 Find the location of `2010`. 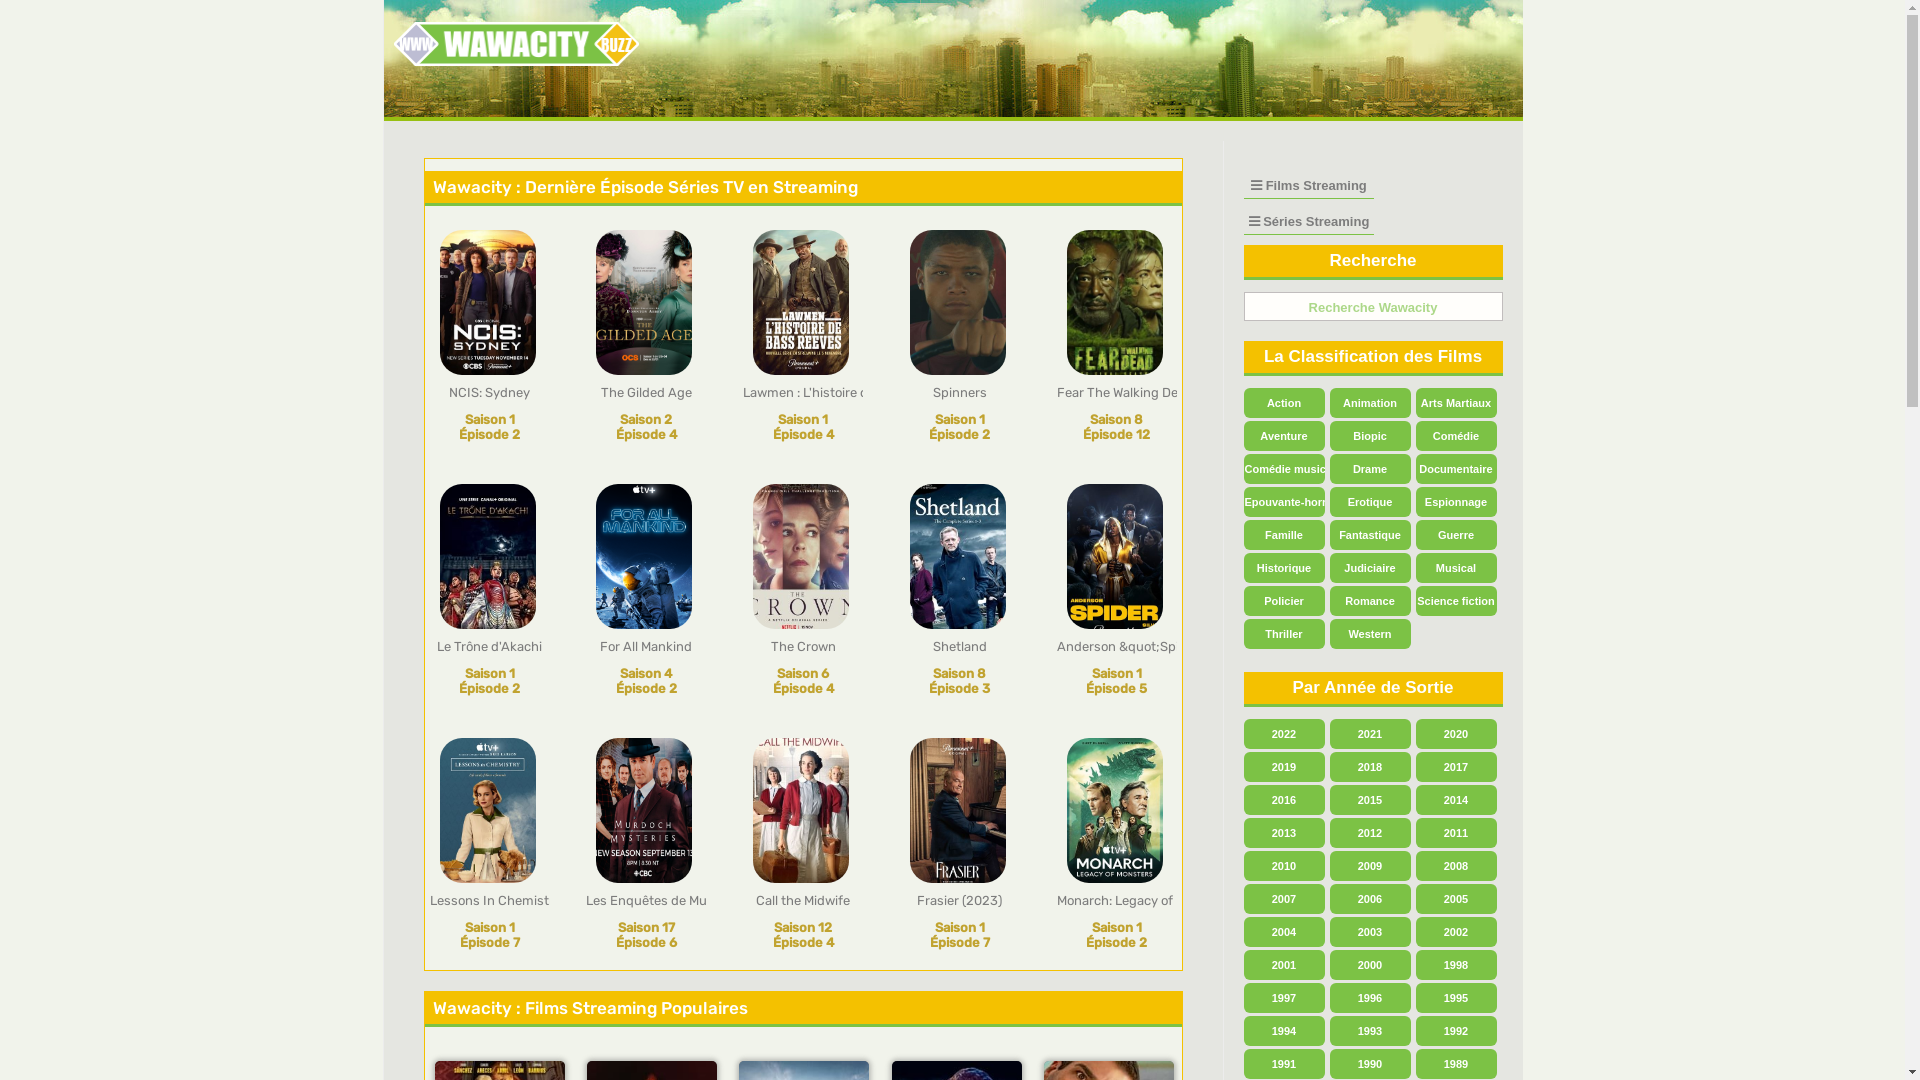

2010 is located at coordinates (1284, 866).